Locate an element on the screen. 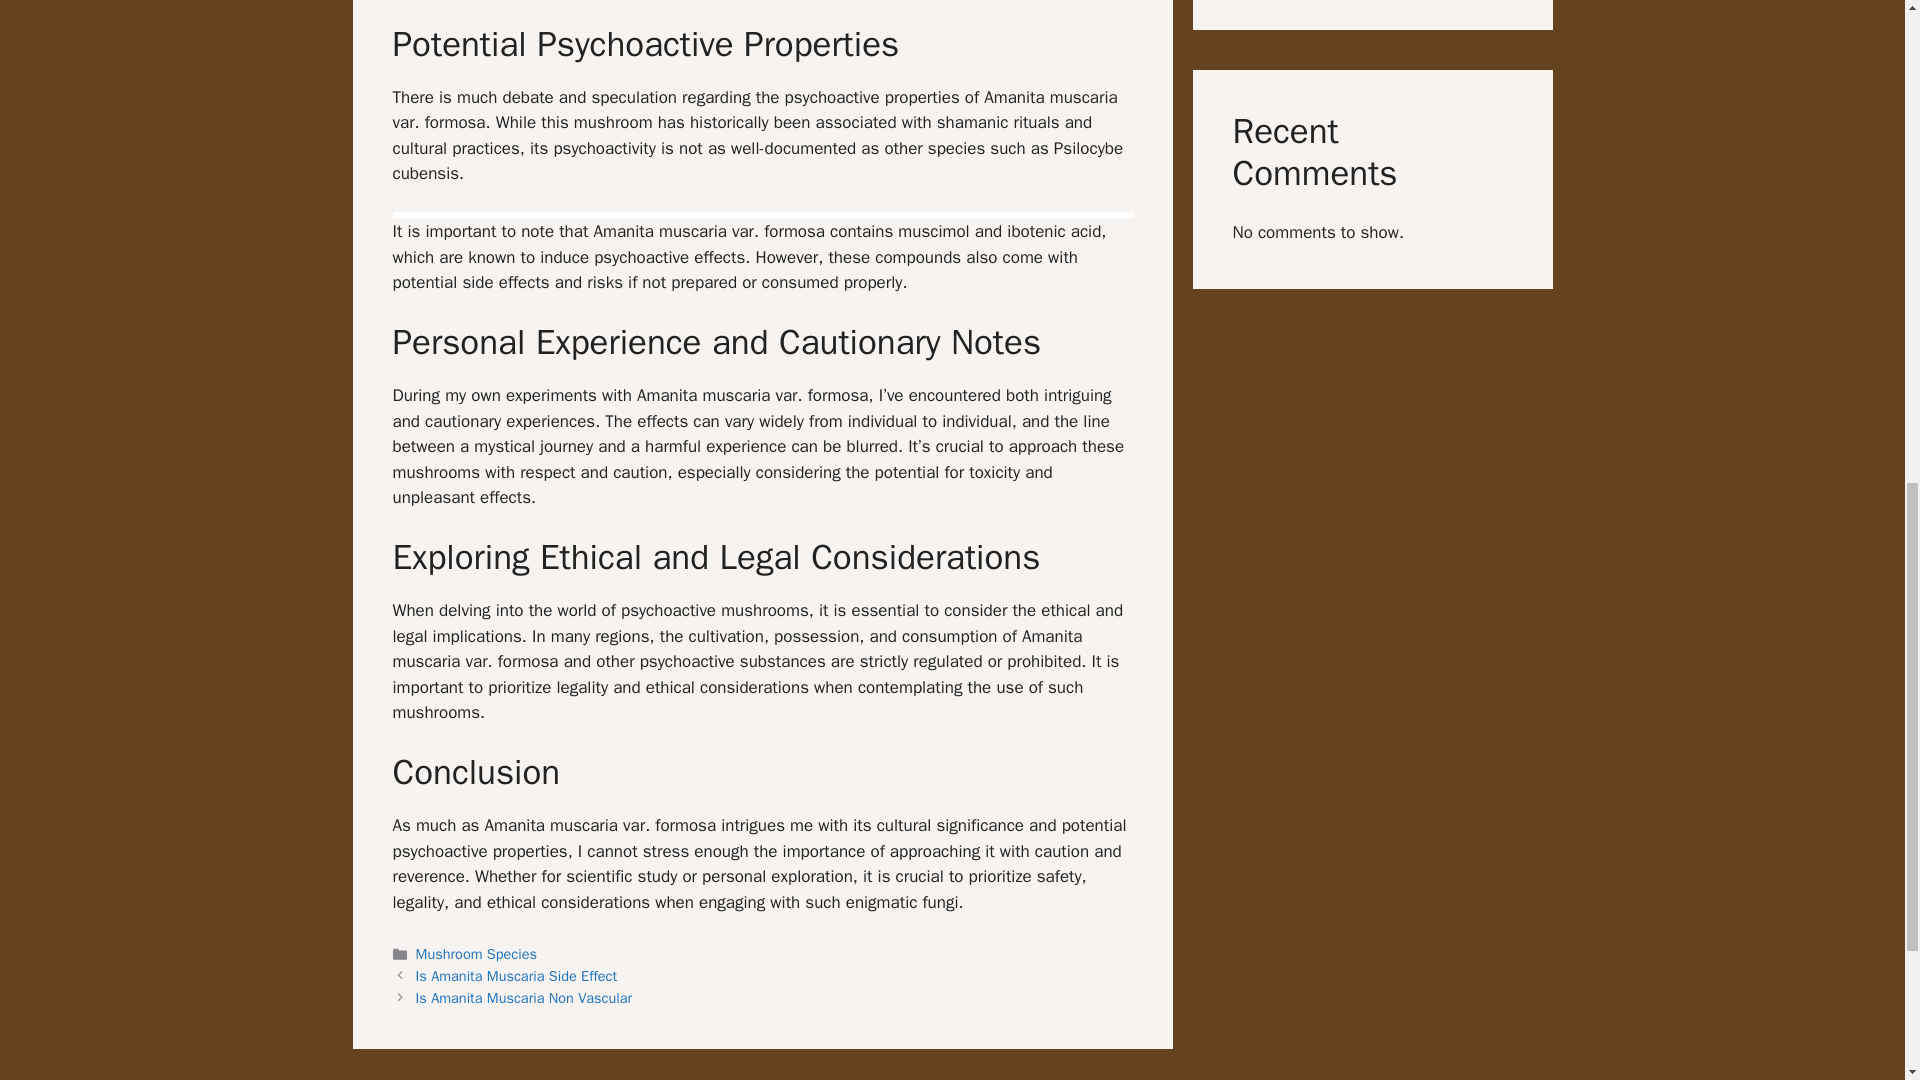 Image resolution: width=1920 pixels, height=1080 pixels. Is Amanita Muscaria Side Effect is located at coordinates (517, 975).